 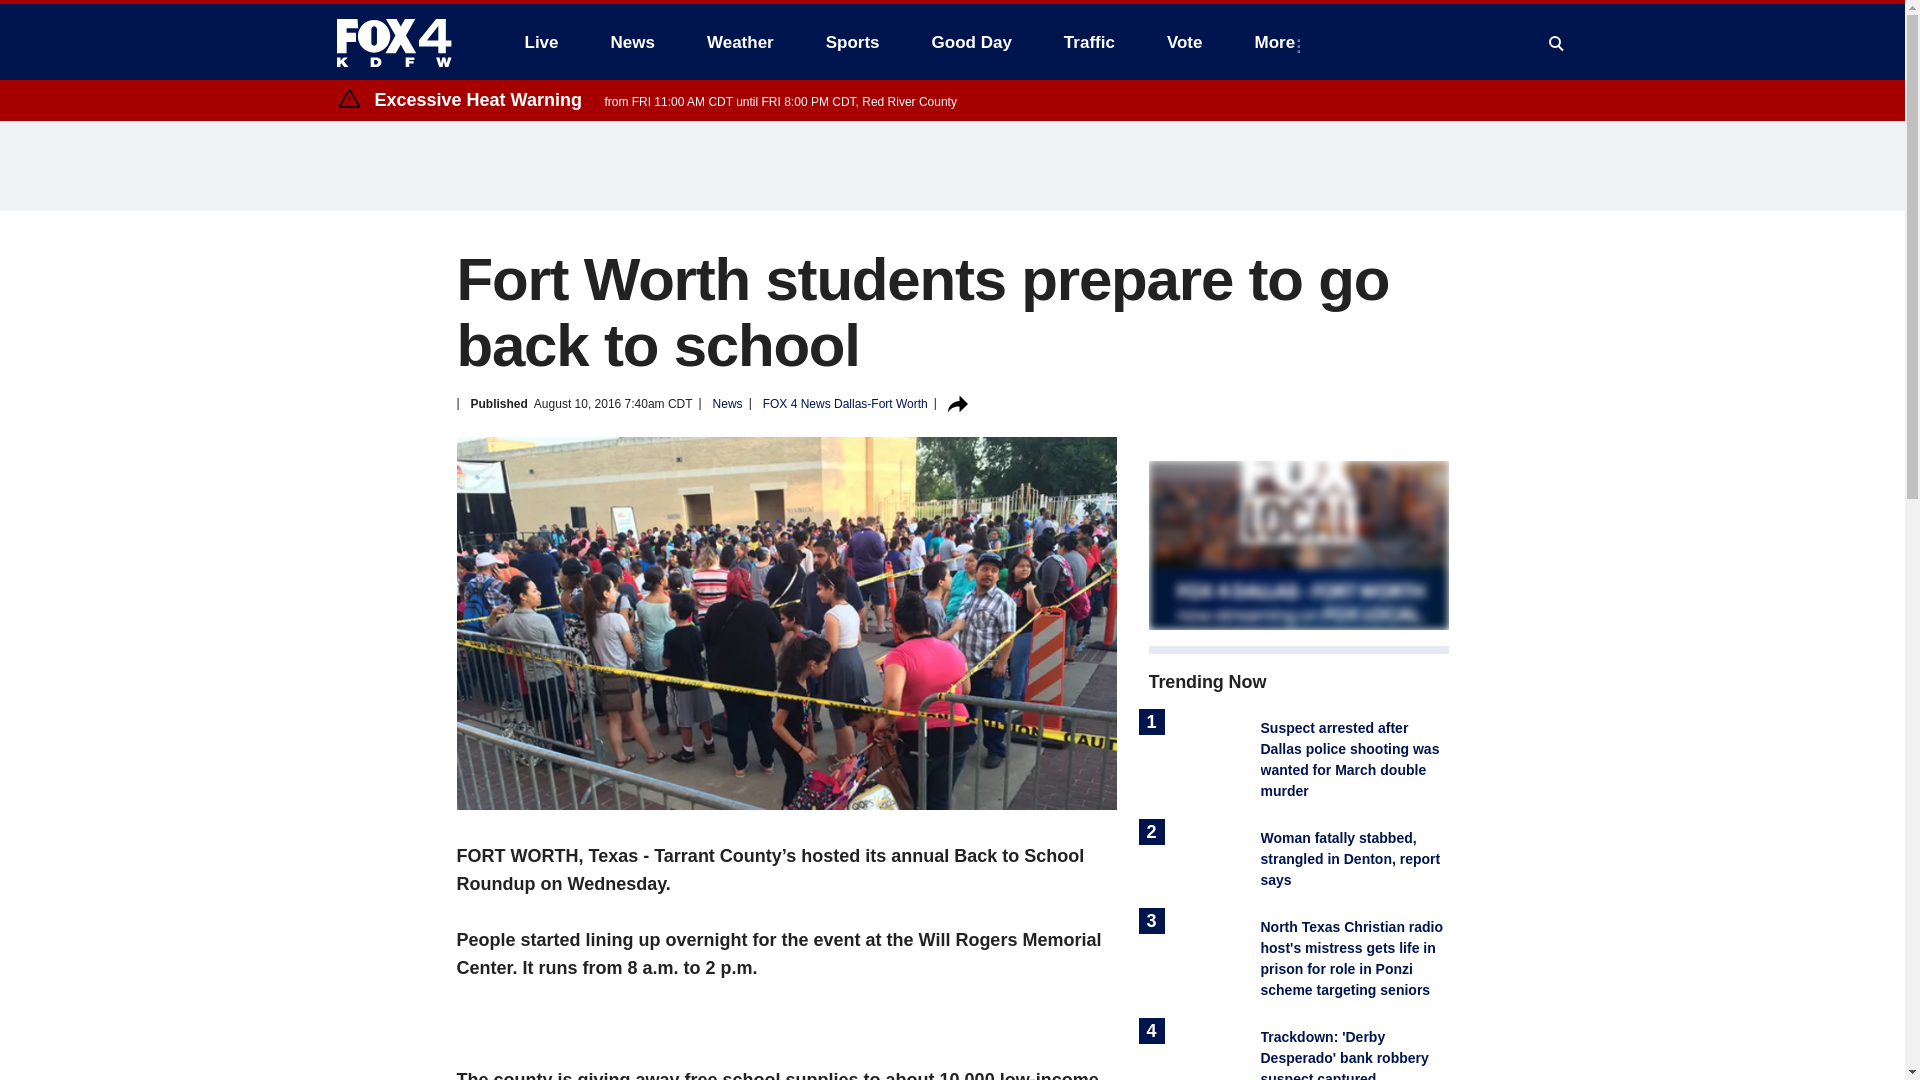 I want to click on Live, so click(x=541, y=42).